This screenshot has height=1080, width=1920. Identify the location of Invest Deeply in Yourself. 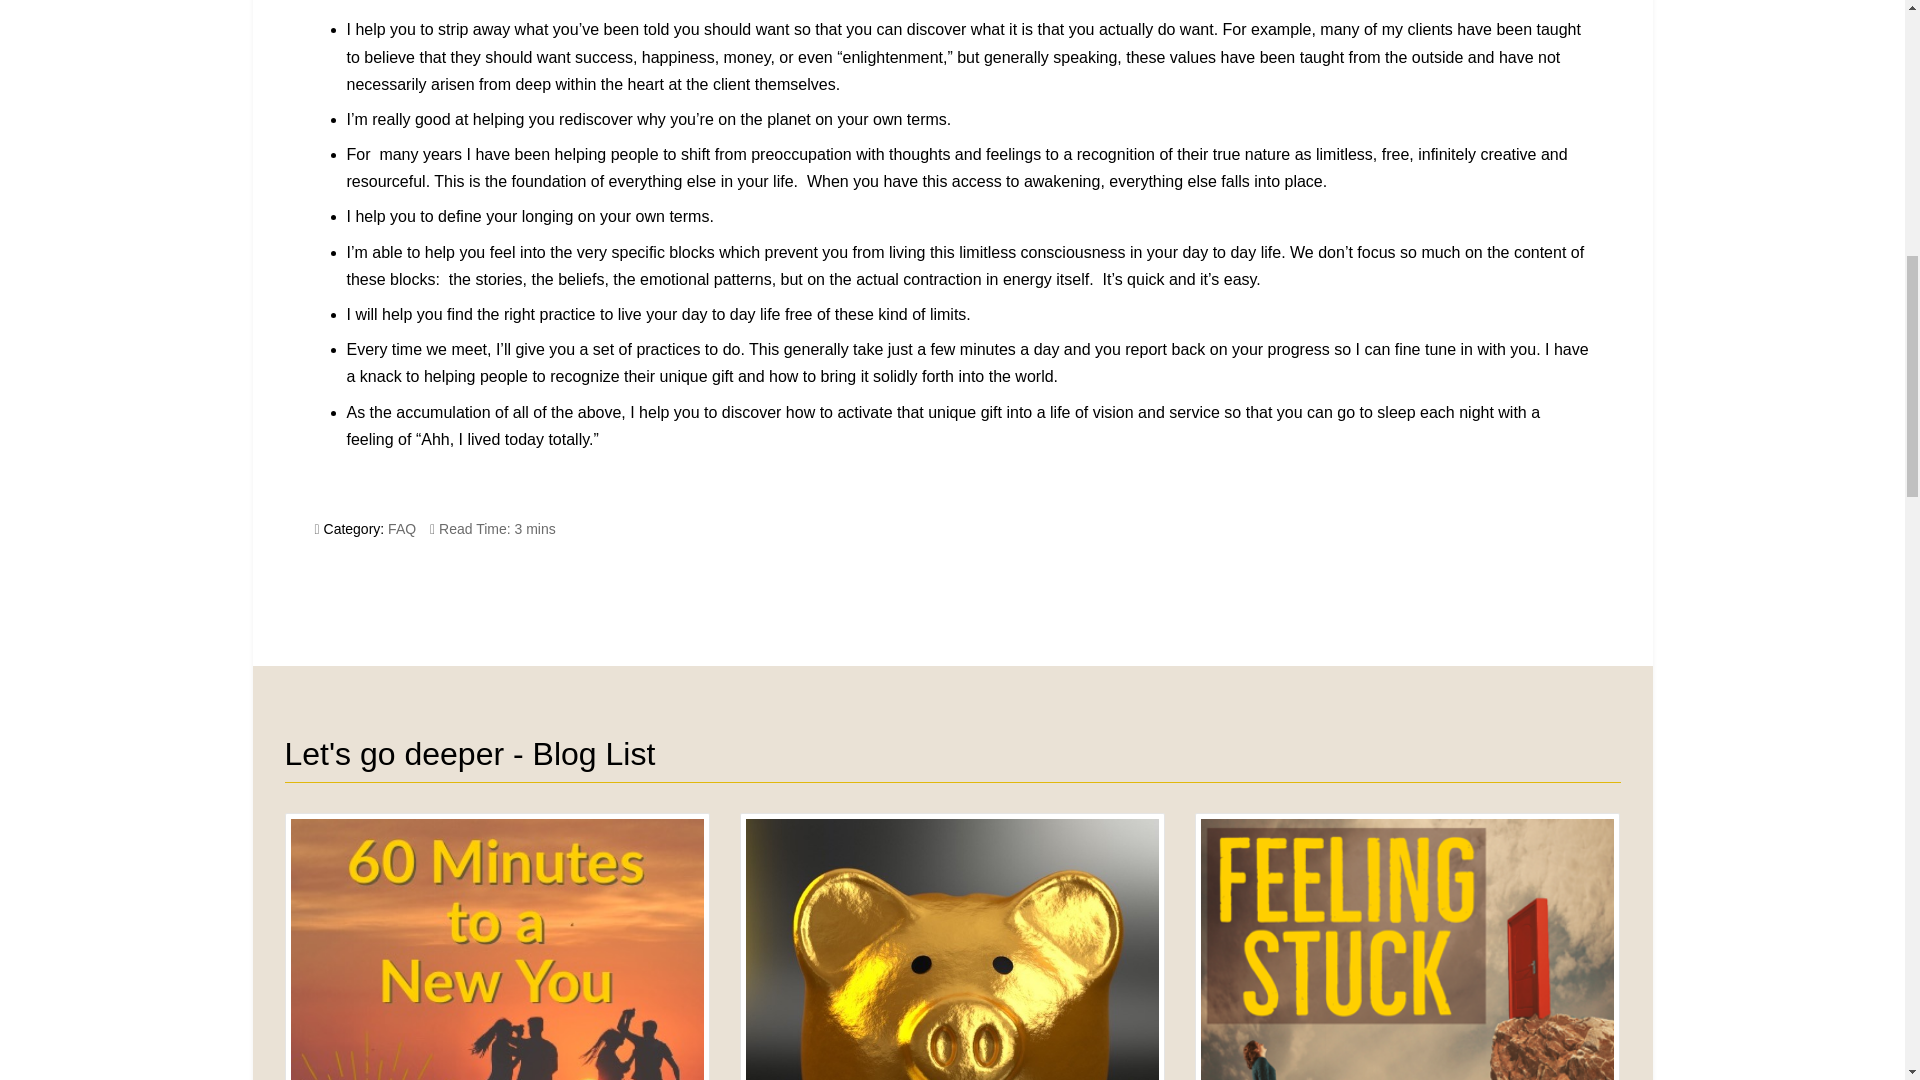
(952, 946).